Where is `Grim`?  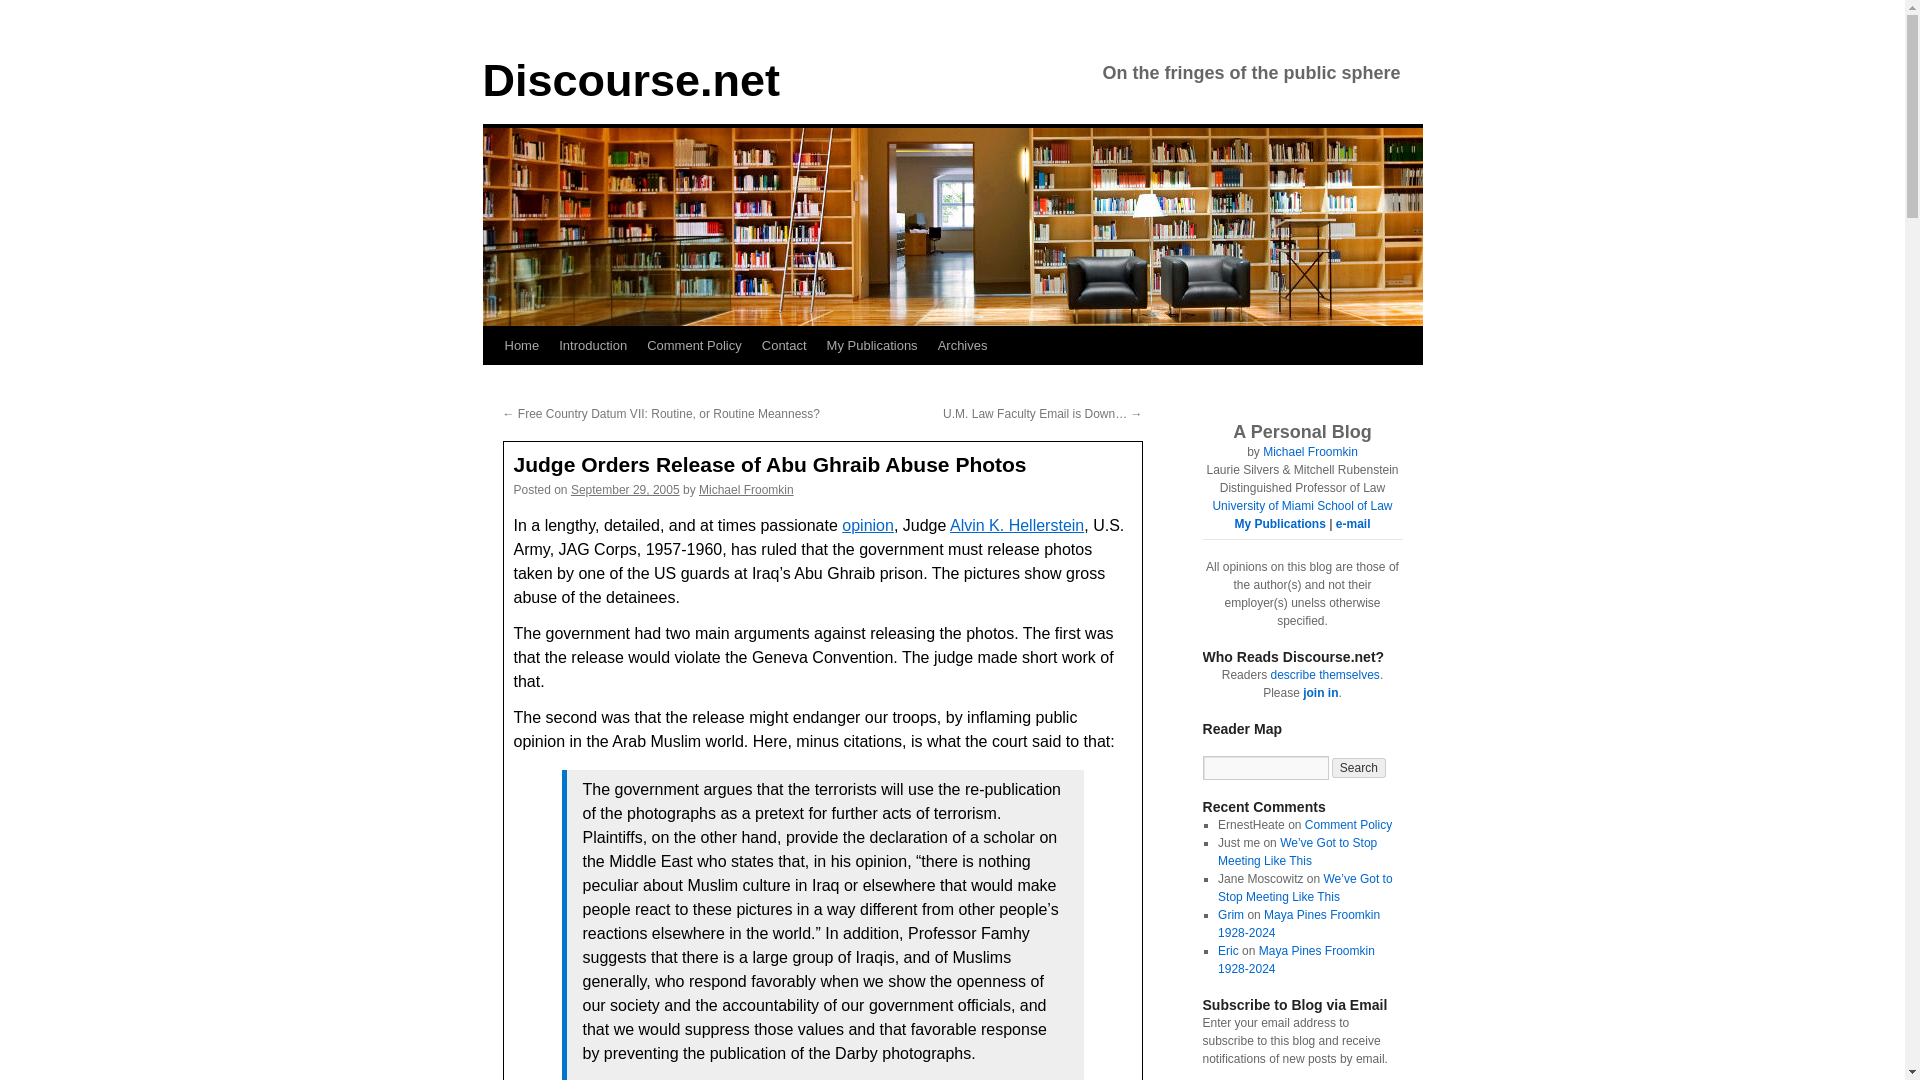 Grim is located at coordinates (1230, 915).